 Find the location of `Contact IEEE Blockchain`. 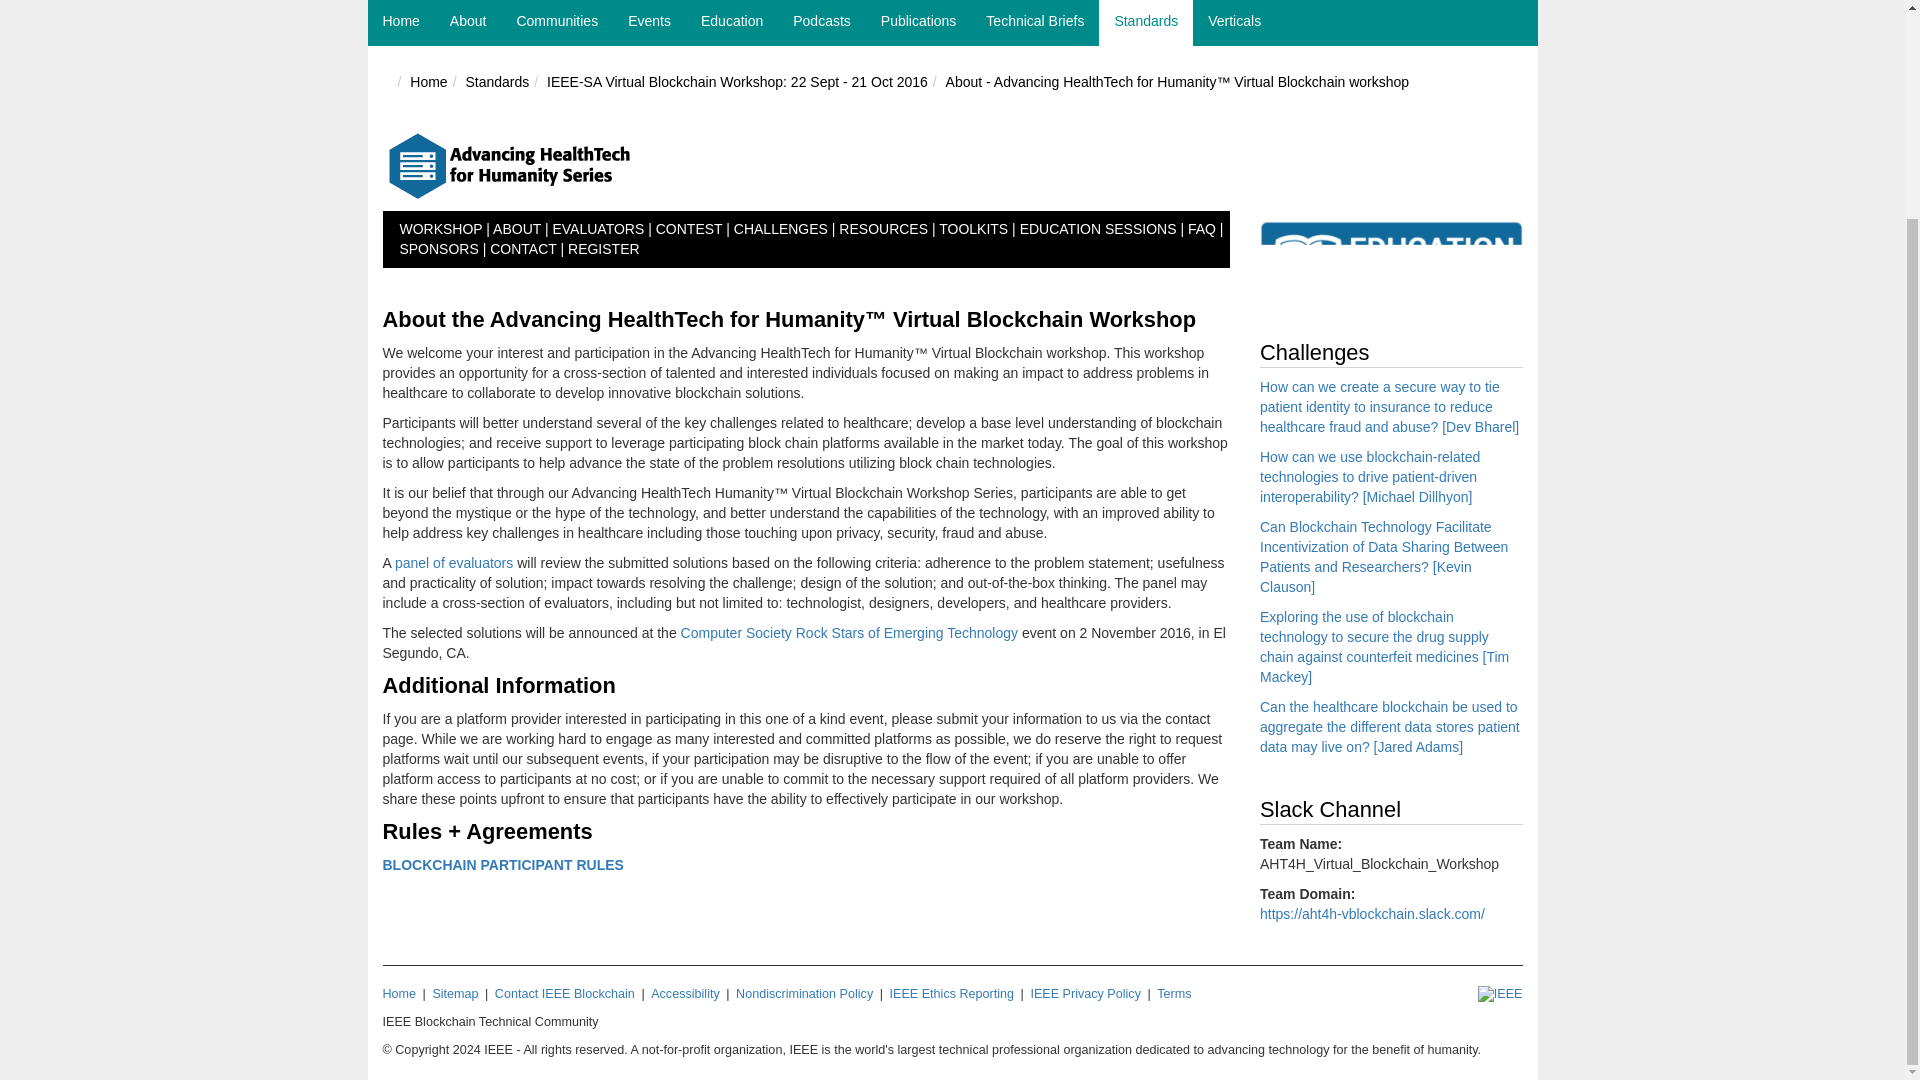

Contact IEEE Blockchain is located at coordinates (565, 994).